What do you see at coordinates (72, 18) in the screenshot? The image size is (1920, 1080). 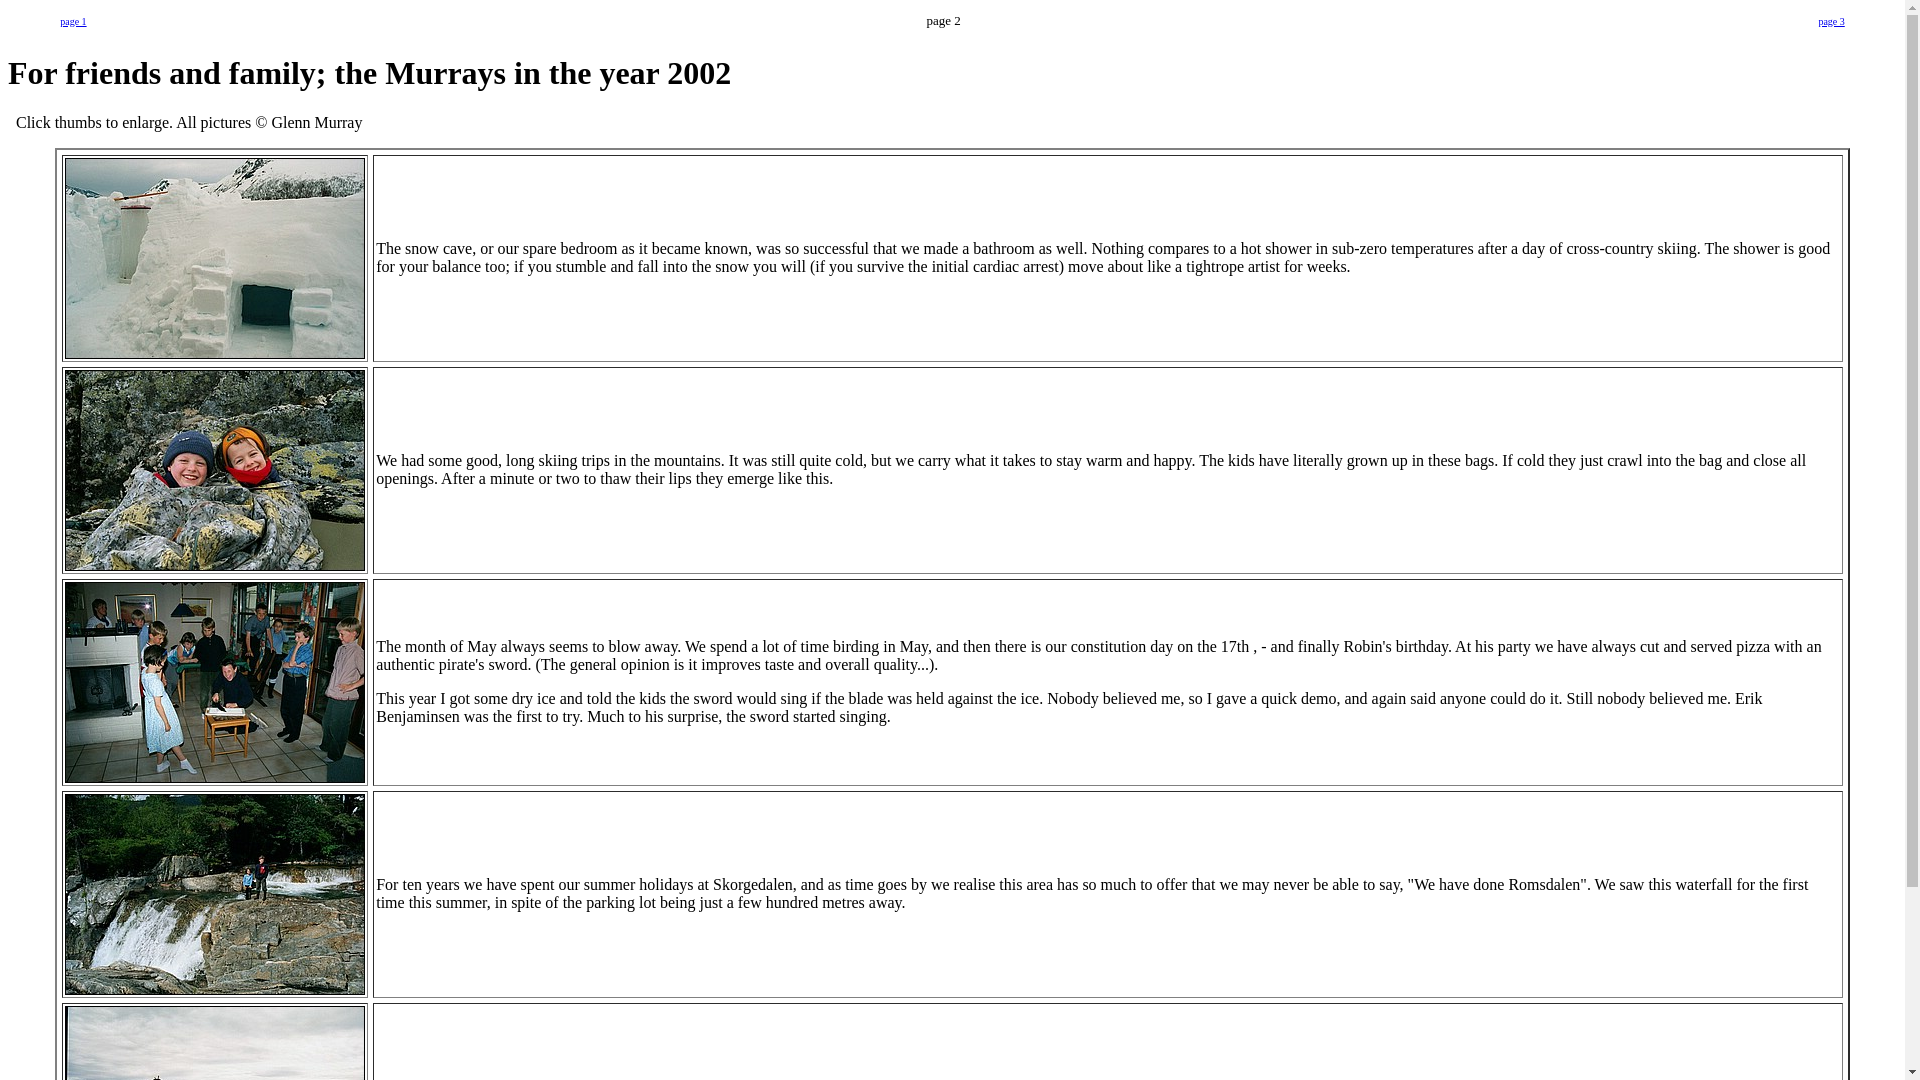 I see `page 1` at bounding box center [72, 18].